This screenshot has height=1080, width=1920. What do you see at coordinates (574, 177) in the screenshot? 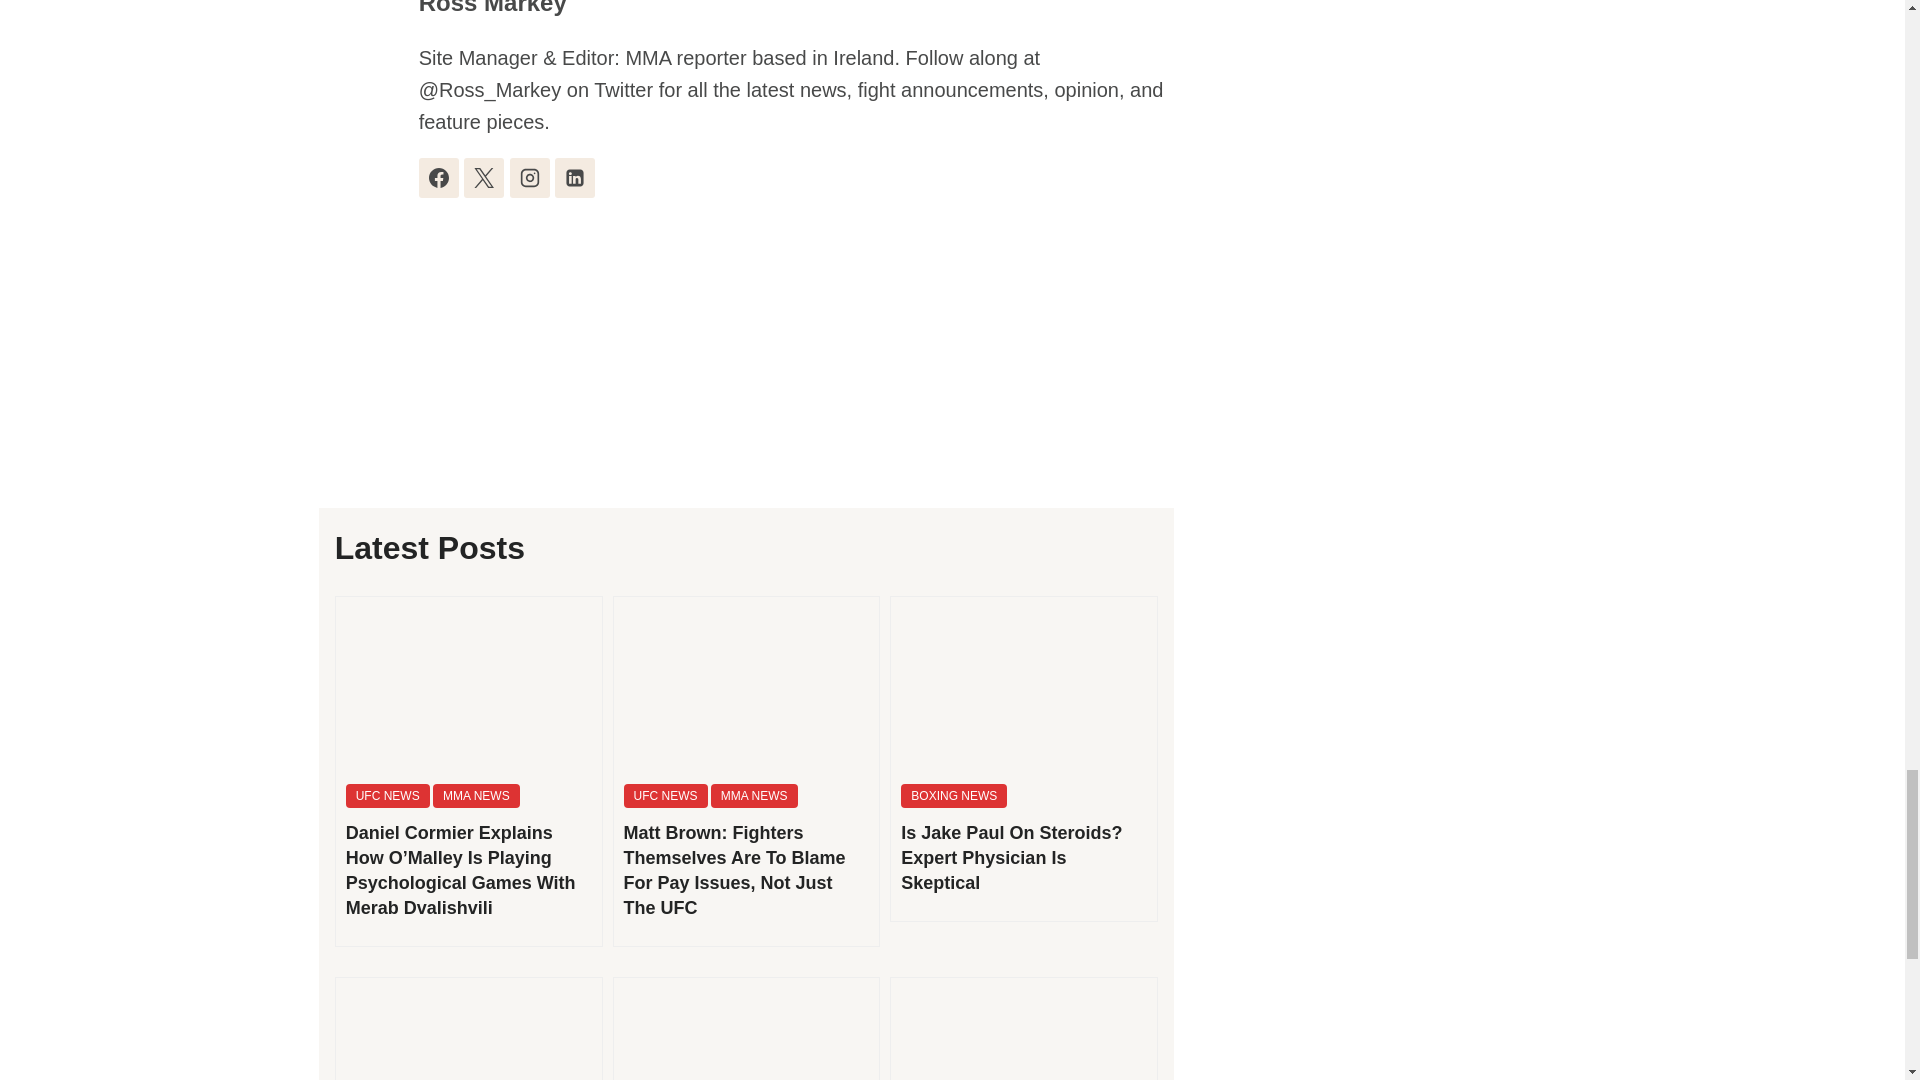
I see `Follow Ross Markey on Linkedin` at bounding box center [574, 177].